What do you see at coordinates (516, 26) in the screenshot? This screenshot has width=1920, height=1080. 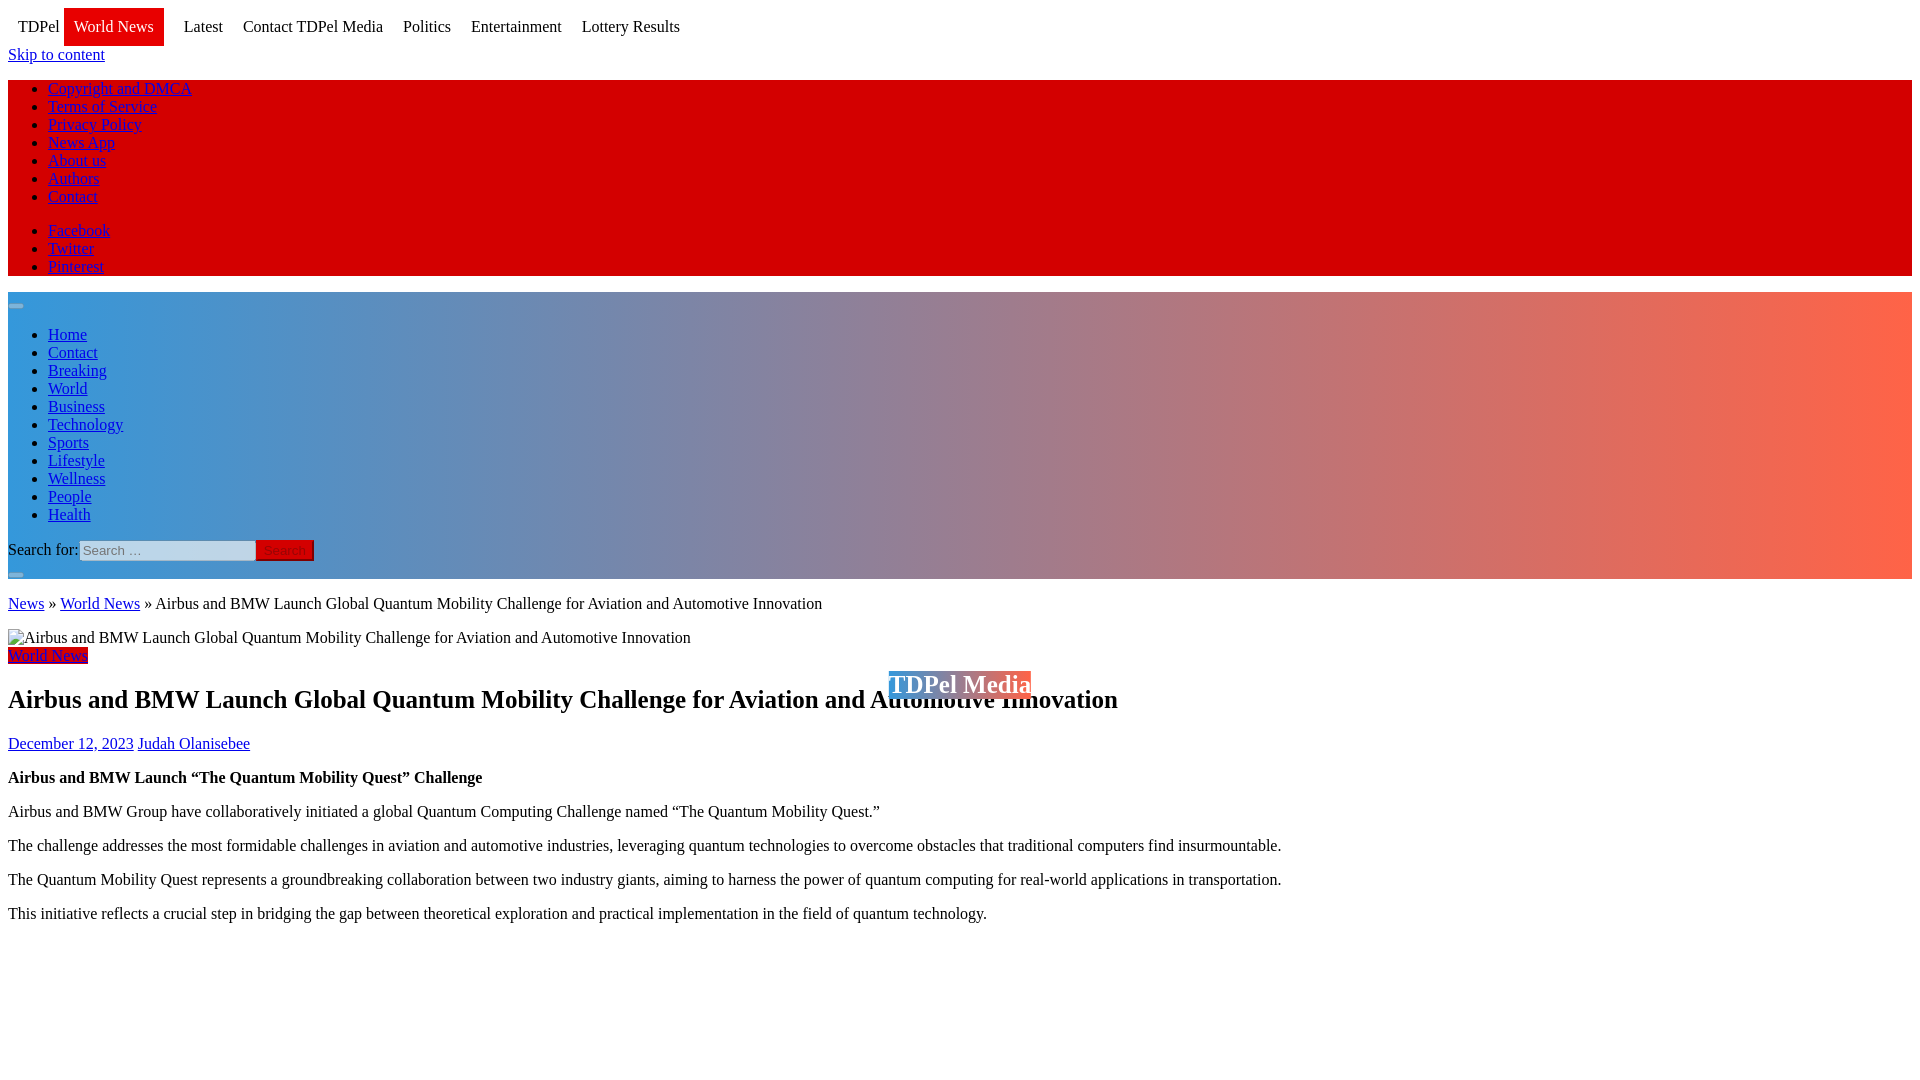 I see `Entertainment` at bounding box center [516, 26].